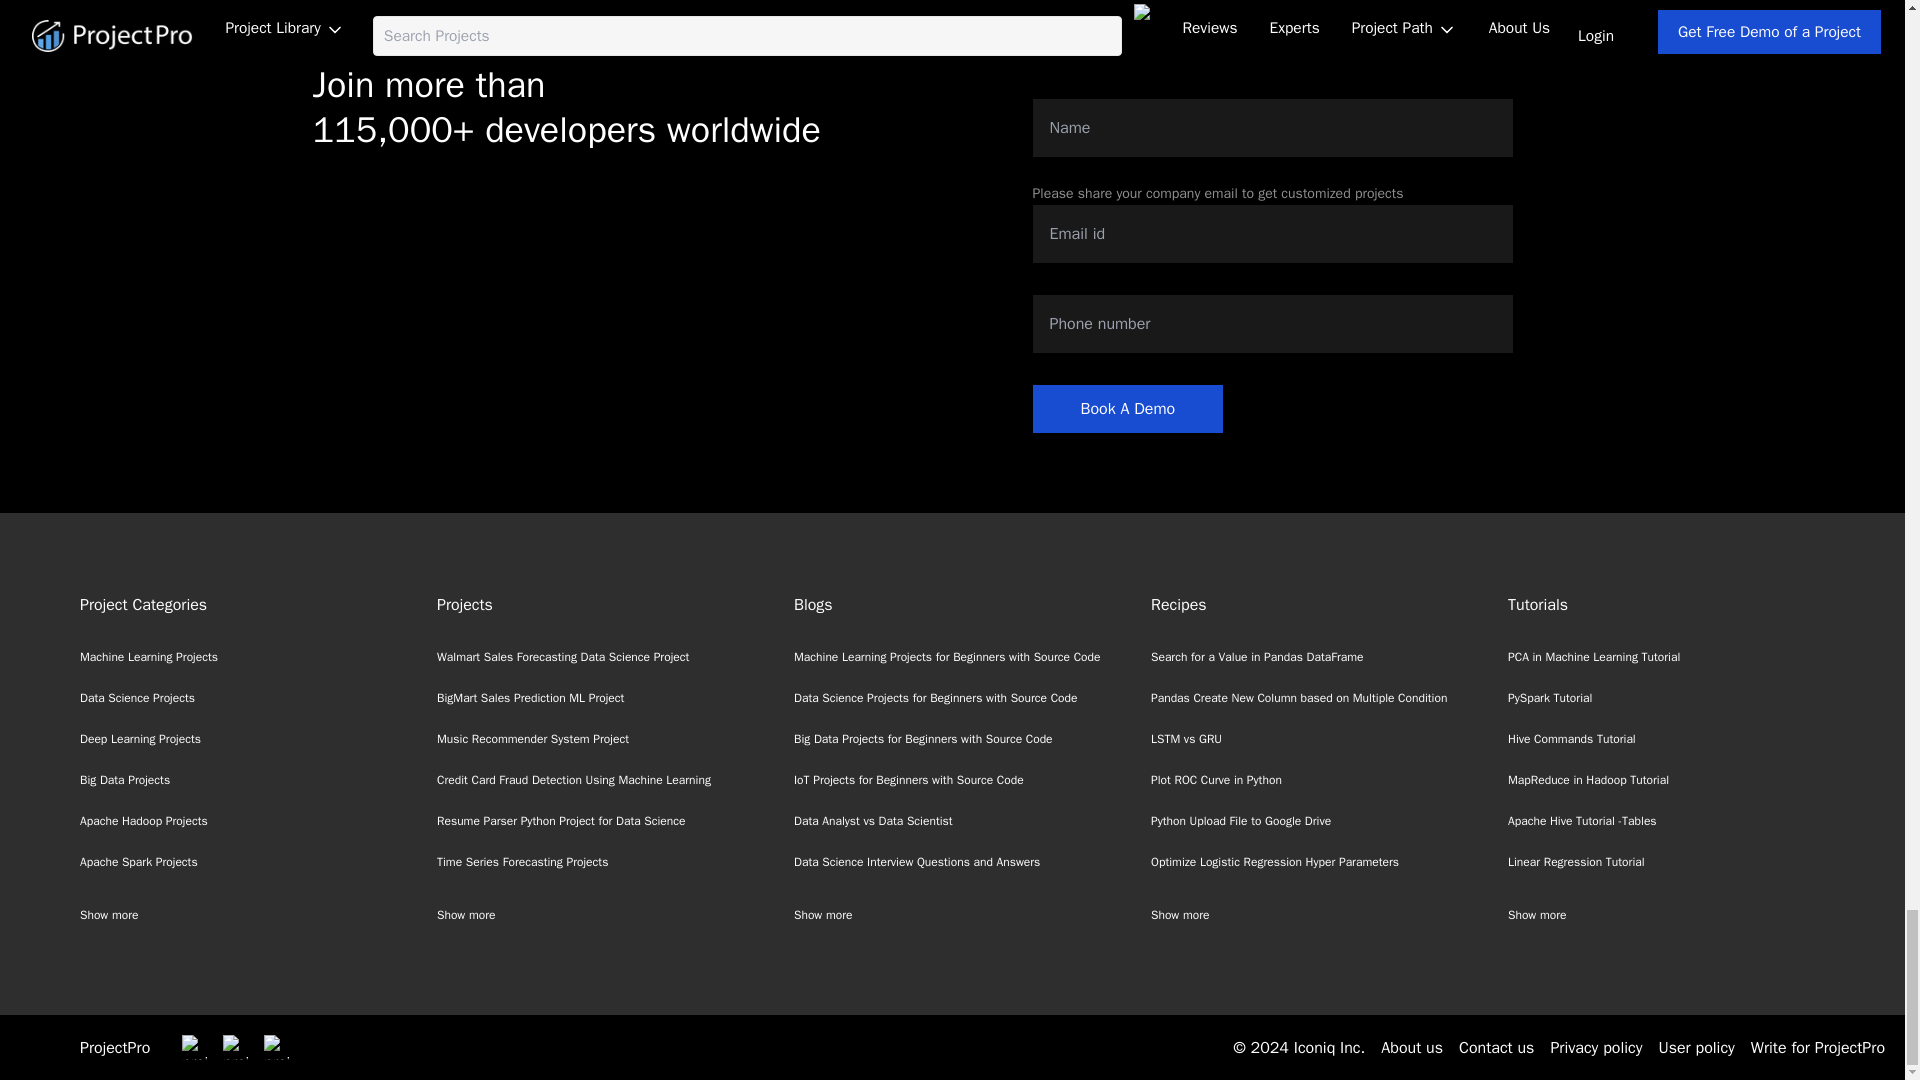  I want to click on Book A Demo, so click(1128, 408).